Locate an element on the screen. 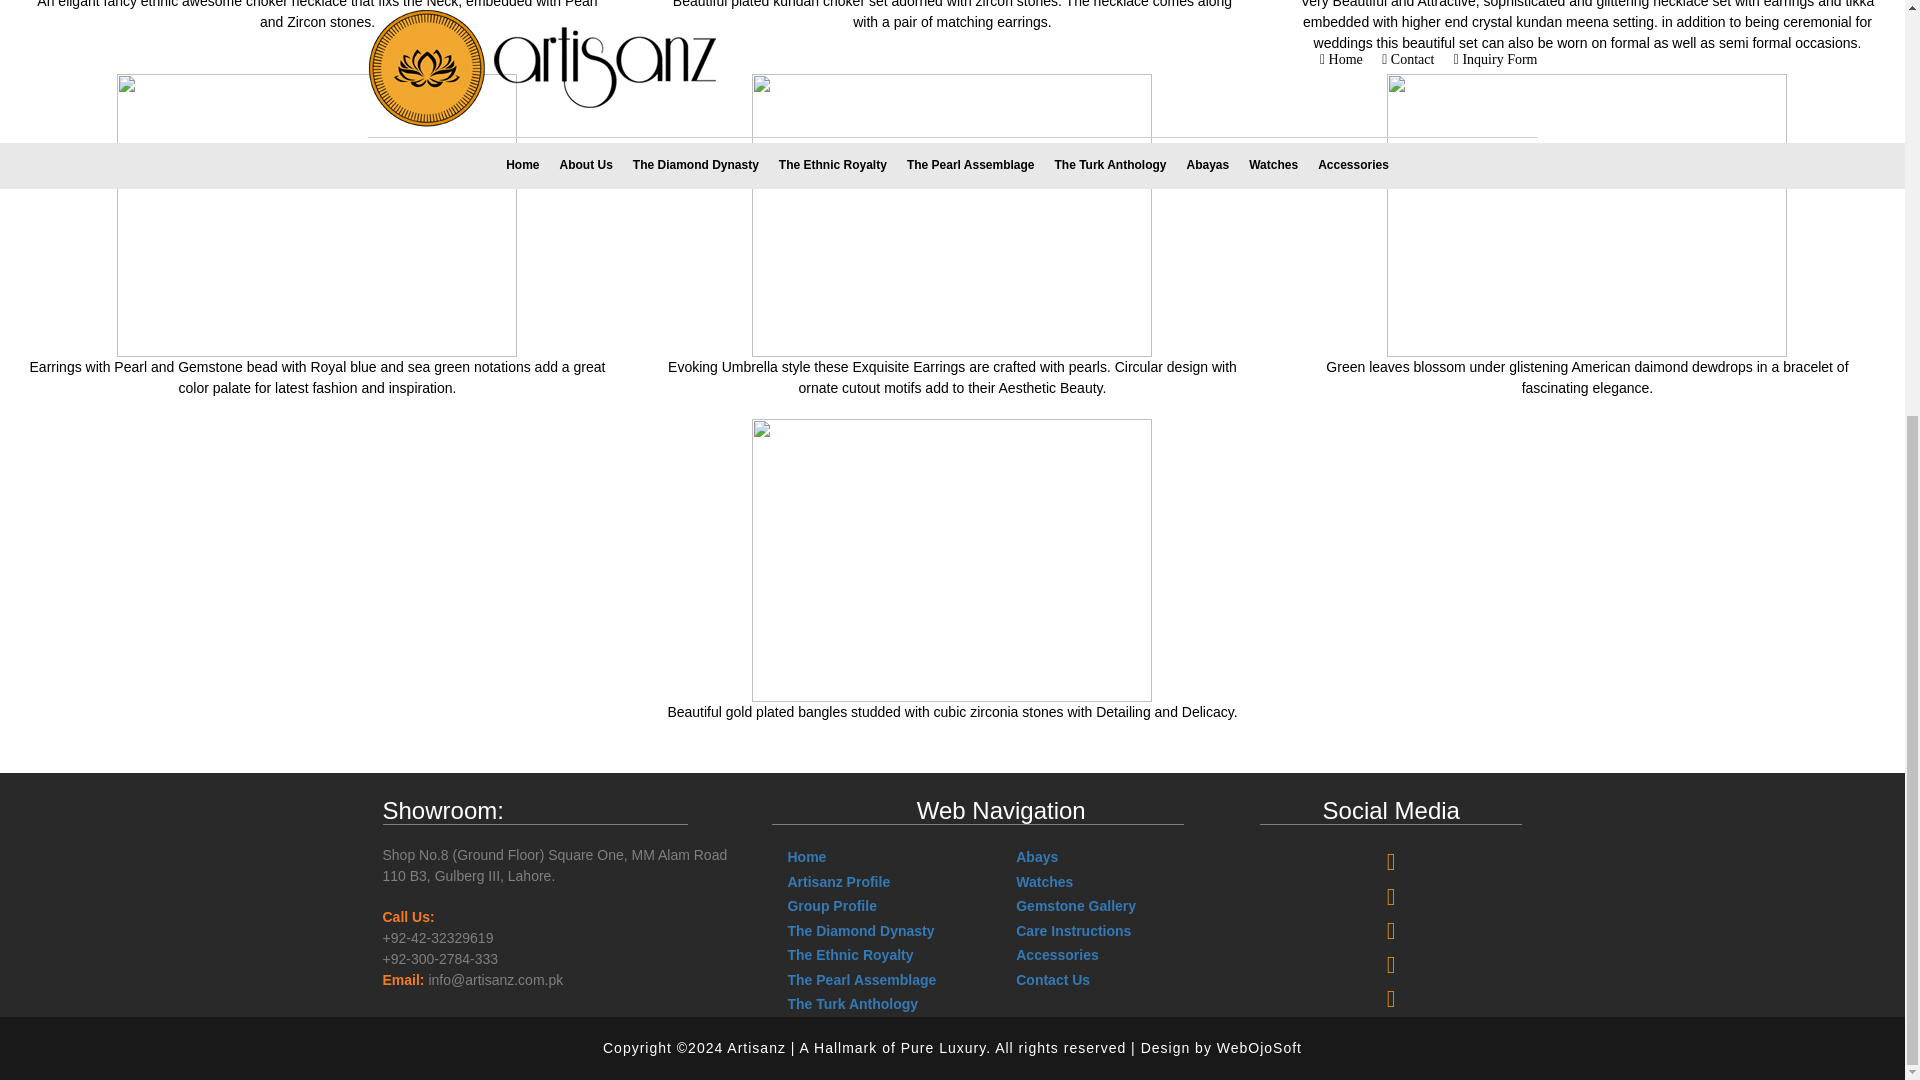  The Pearl Assemblage is located at coordinates (862, 980).